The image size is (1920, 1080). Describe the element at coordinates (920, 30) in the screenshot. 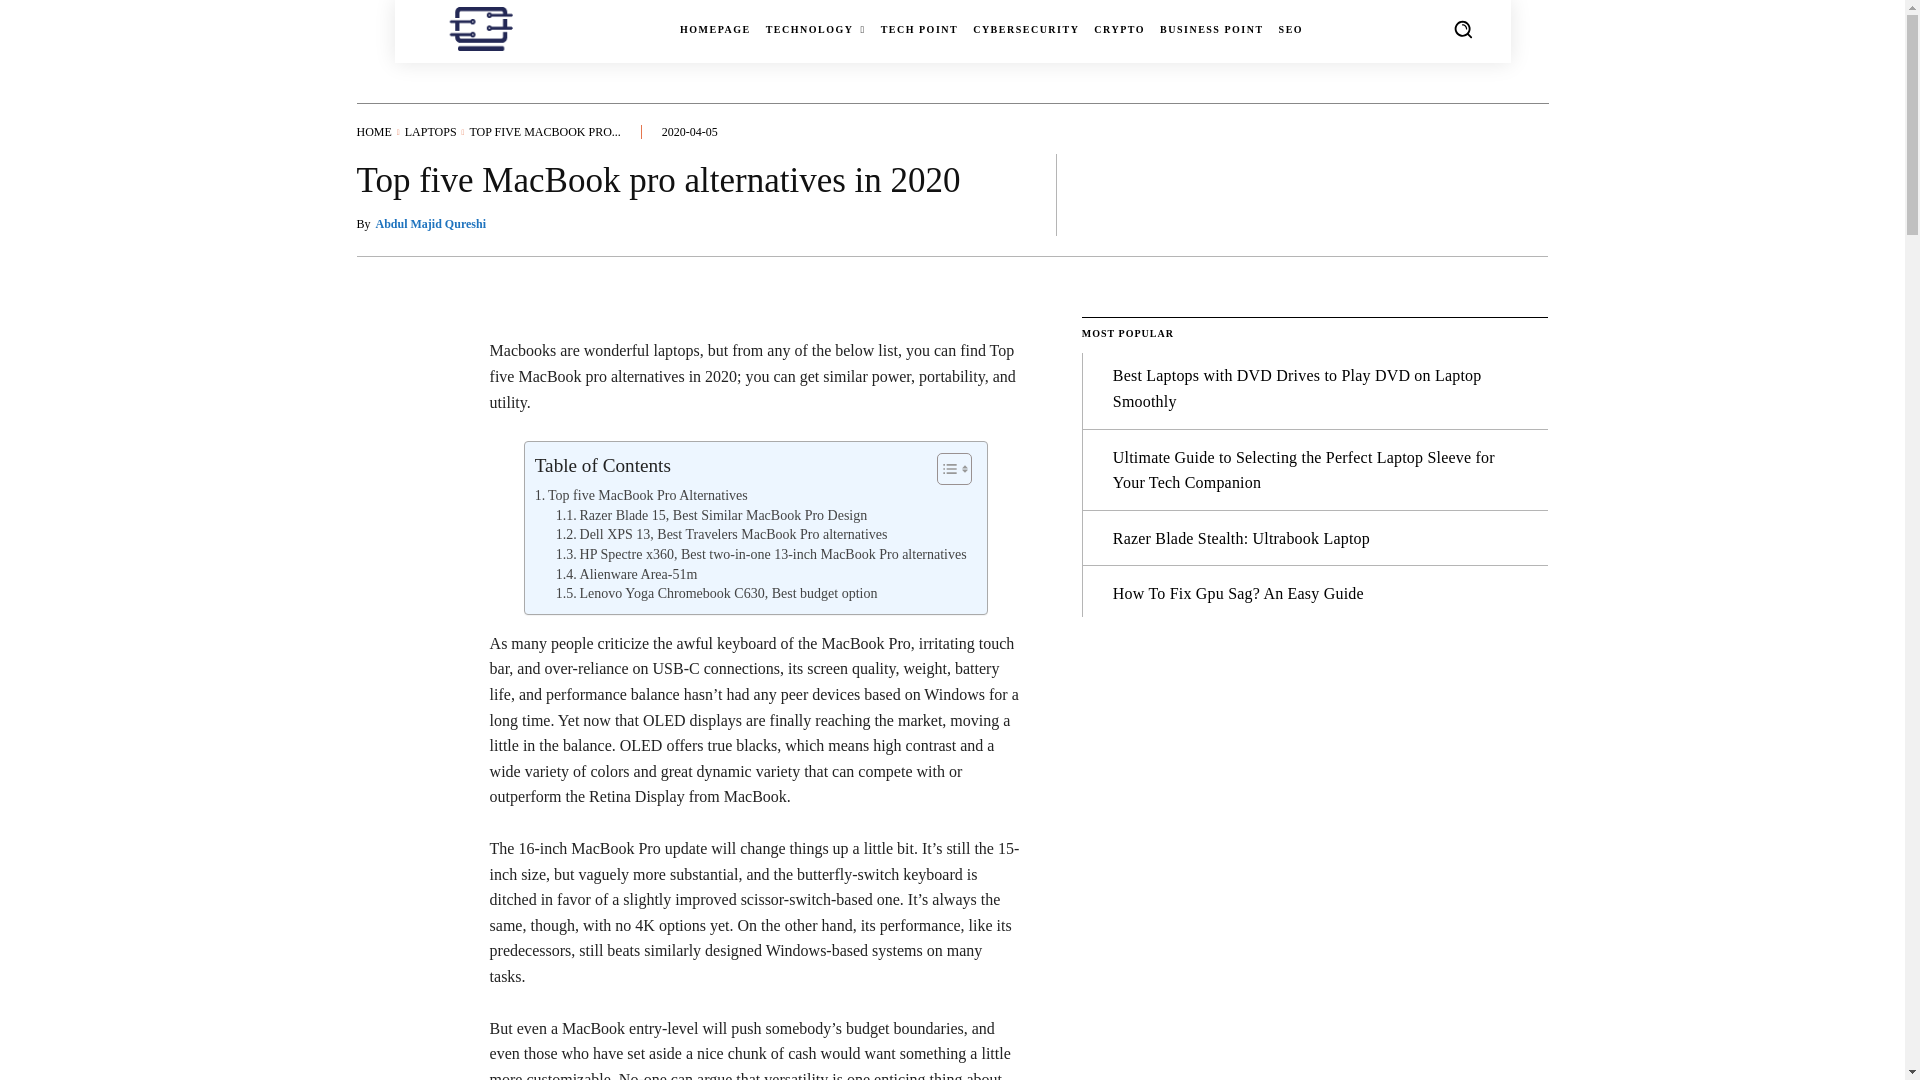

I see `TECH POINT` at that location.